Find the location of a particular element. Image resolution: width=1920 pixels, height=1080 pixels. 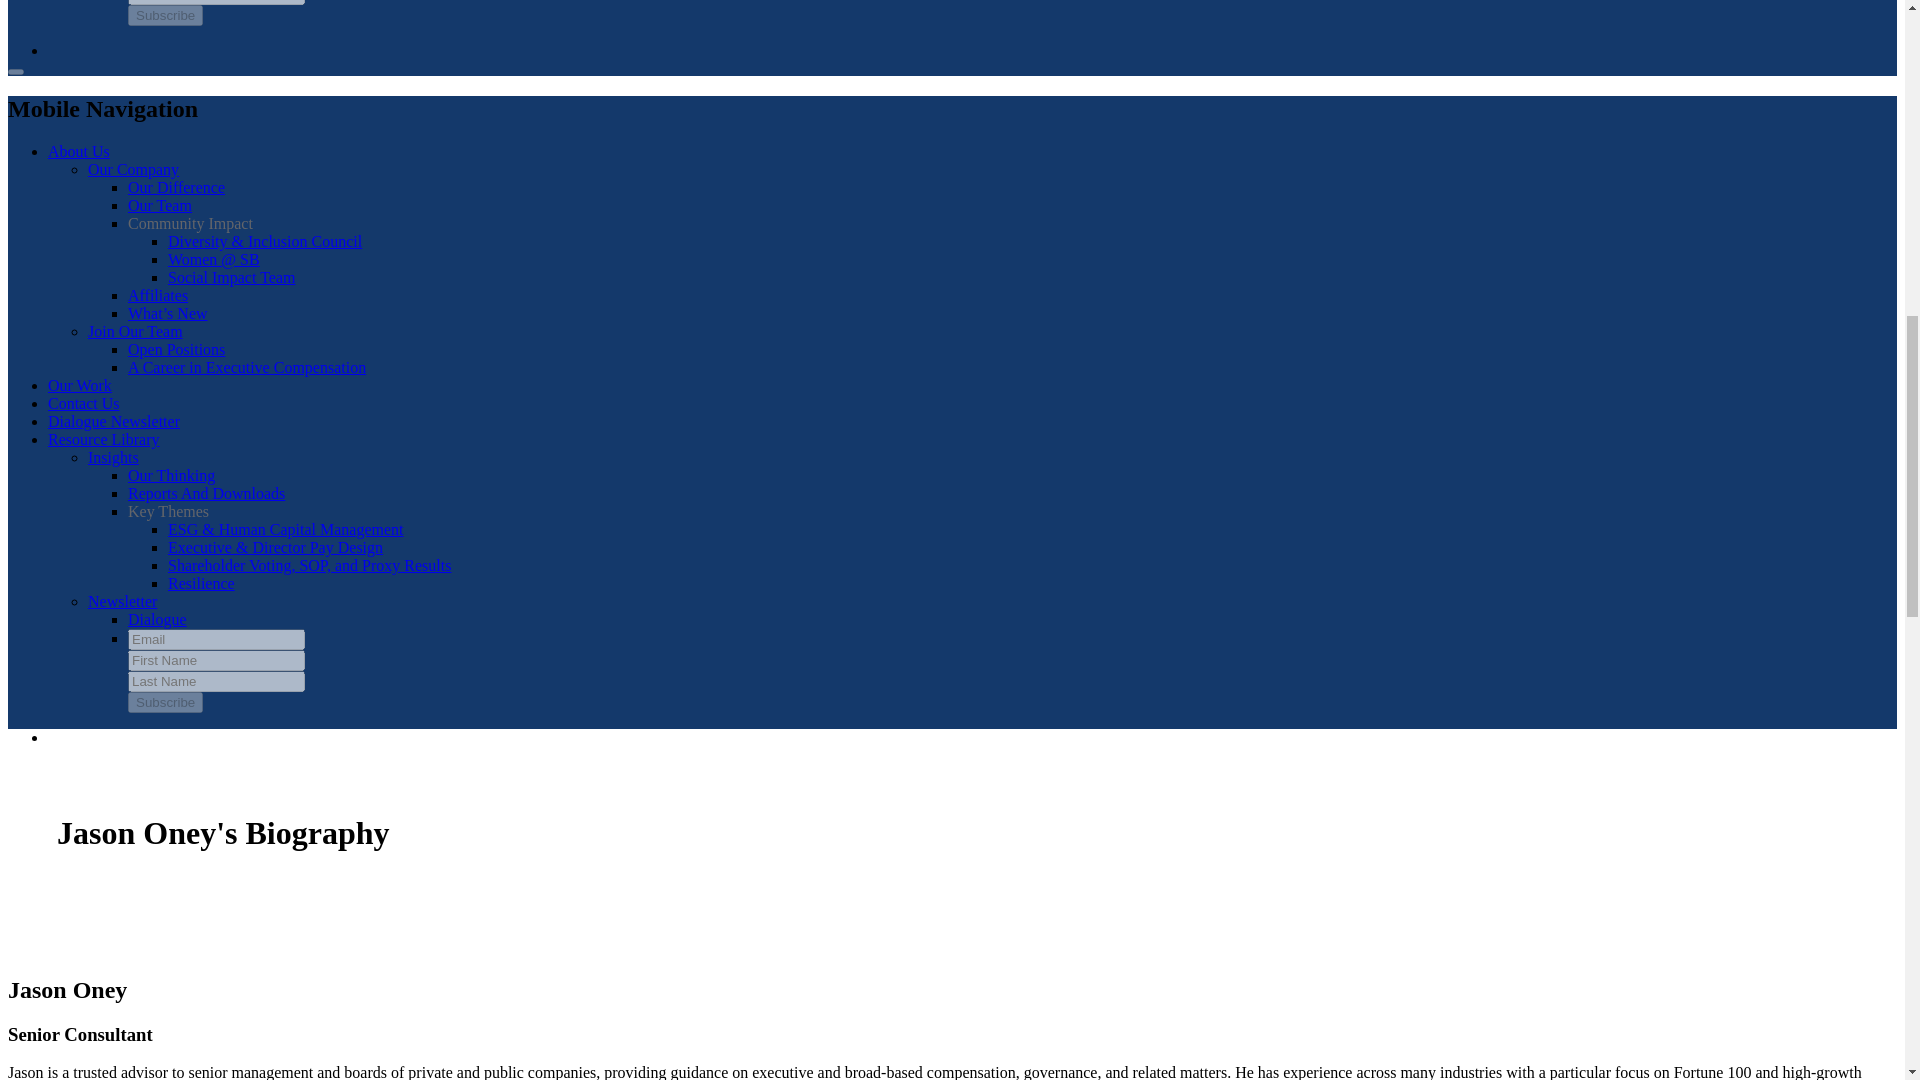

insights is located at coordinates (206, 493).